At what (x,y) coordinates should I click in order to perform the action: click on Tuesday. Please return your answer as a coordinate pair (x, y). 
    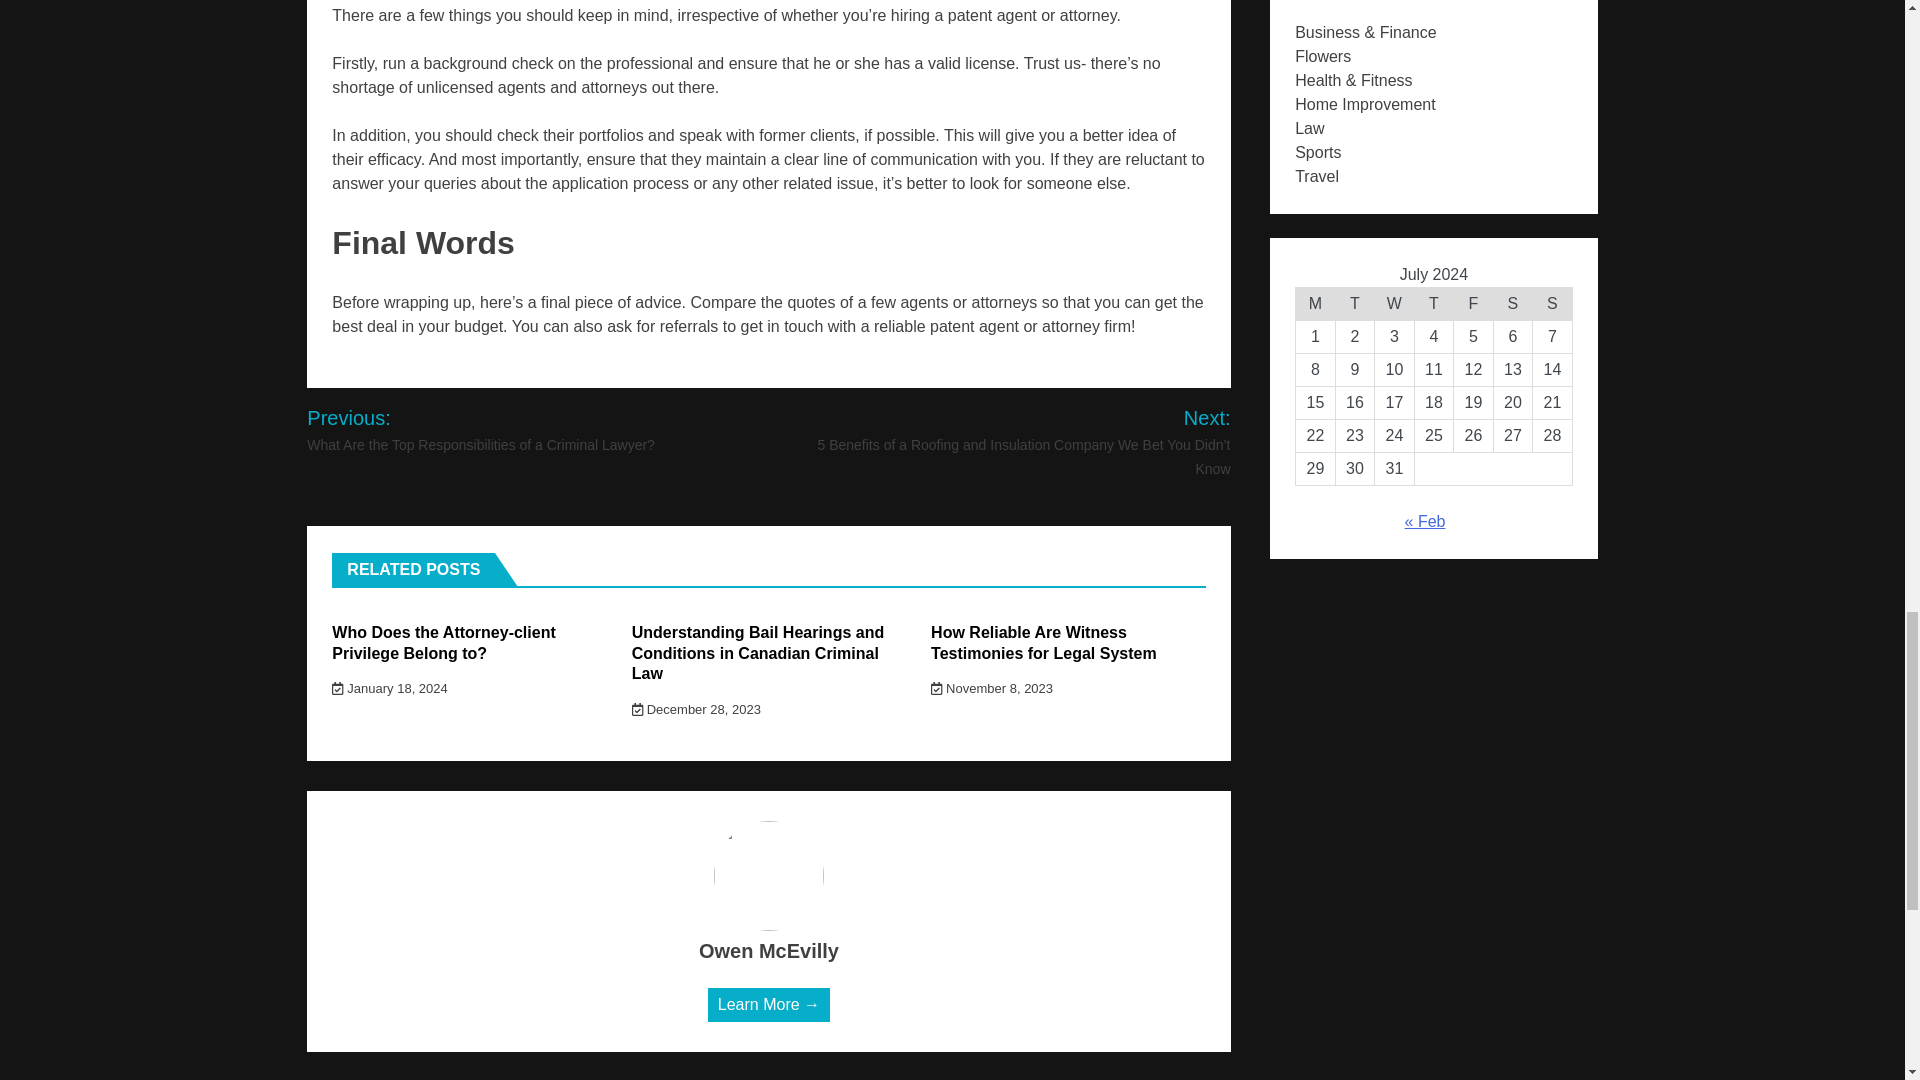
    Looking at the image, I should click on (1354, 304).